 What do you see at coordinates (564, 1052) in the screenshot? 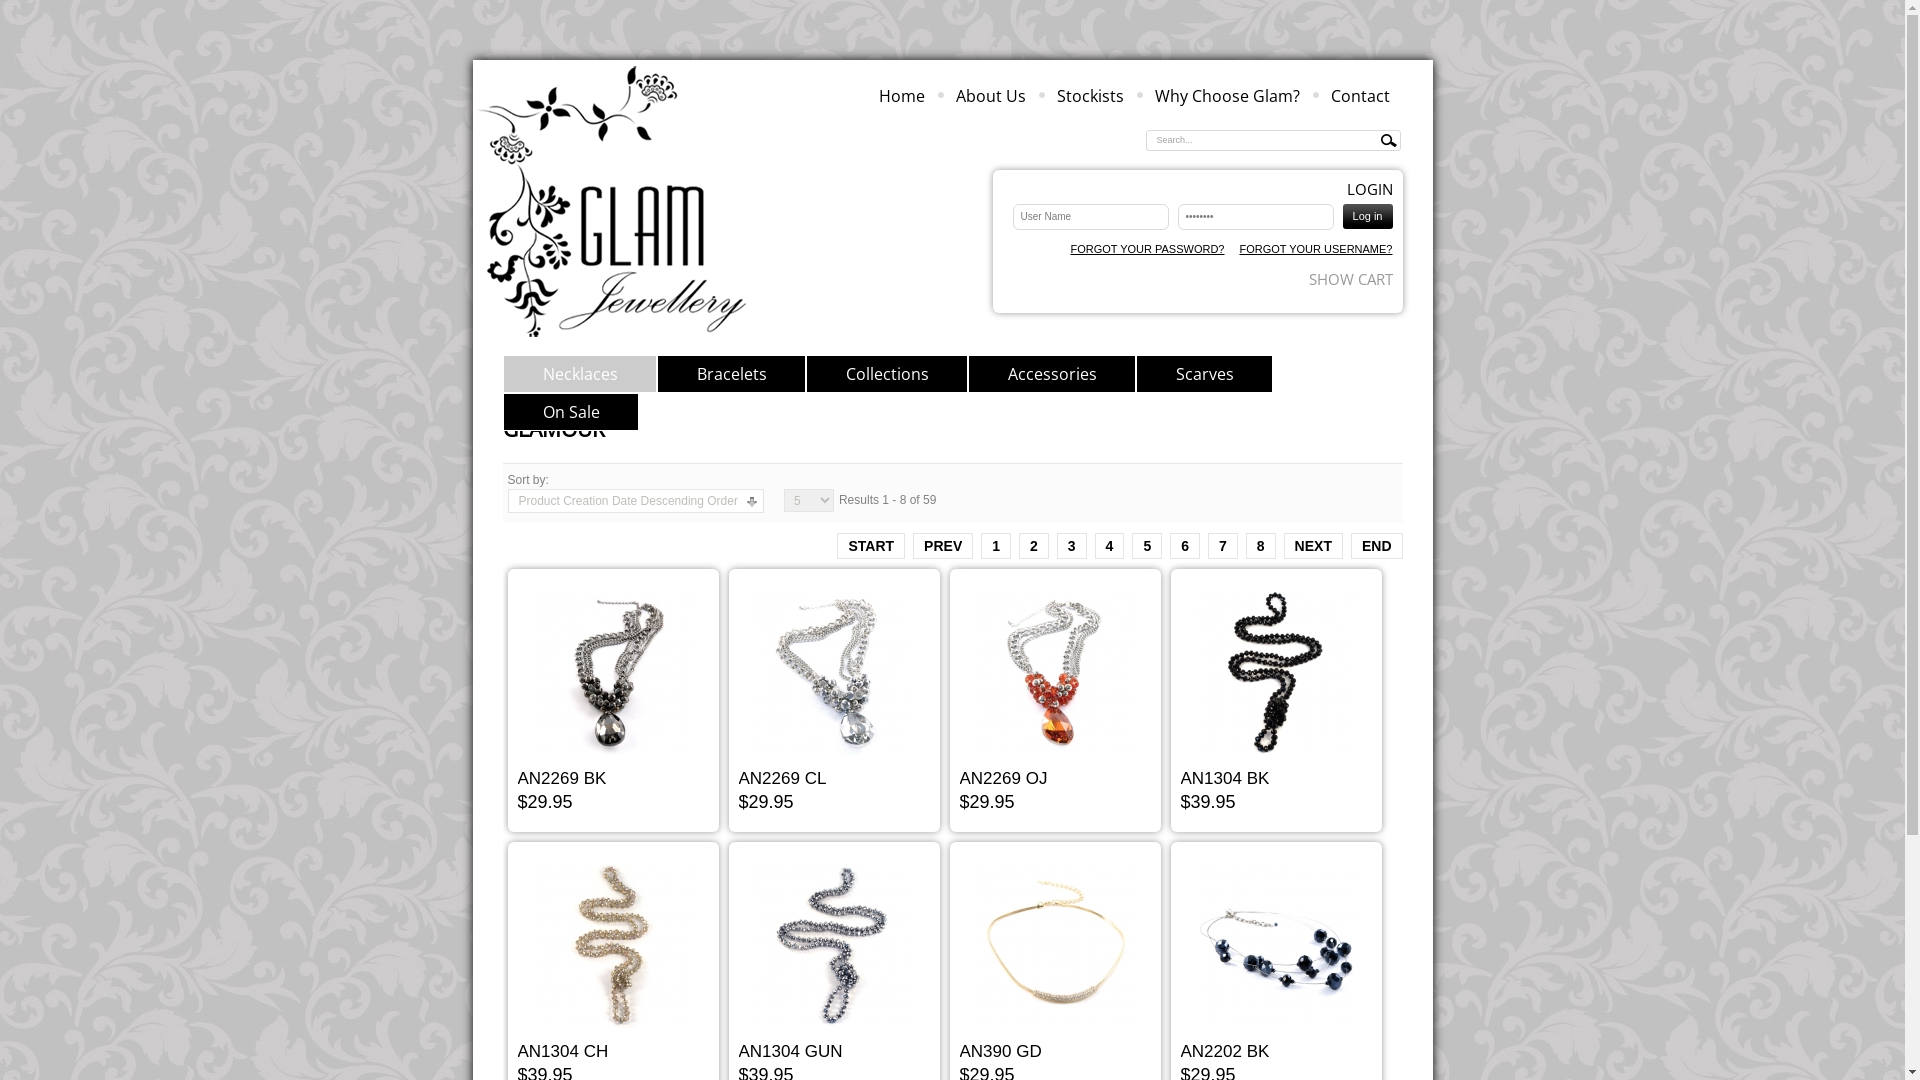
I see `AN1304 CH` at bounding box center [564, 1052].